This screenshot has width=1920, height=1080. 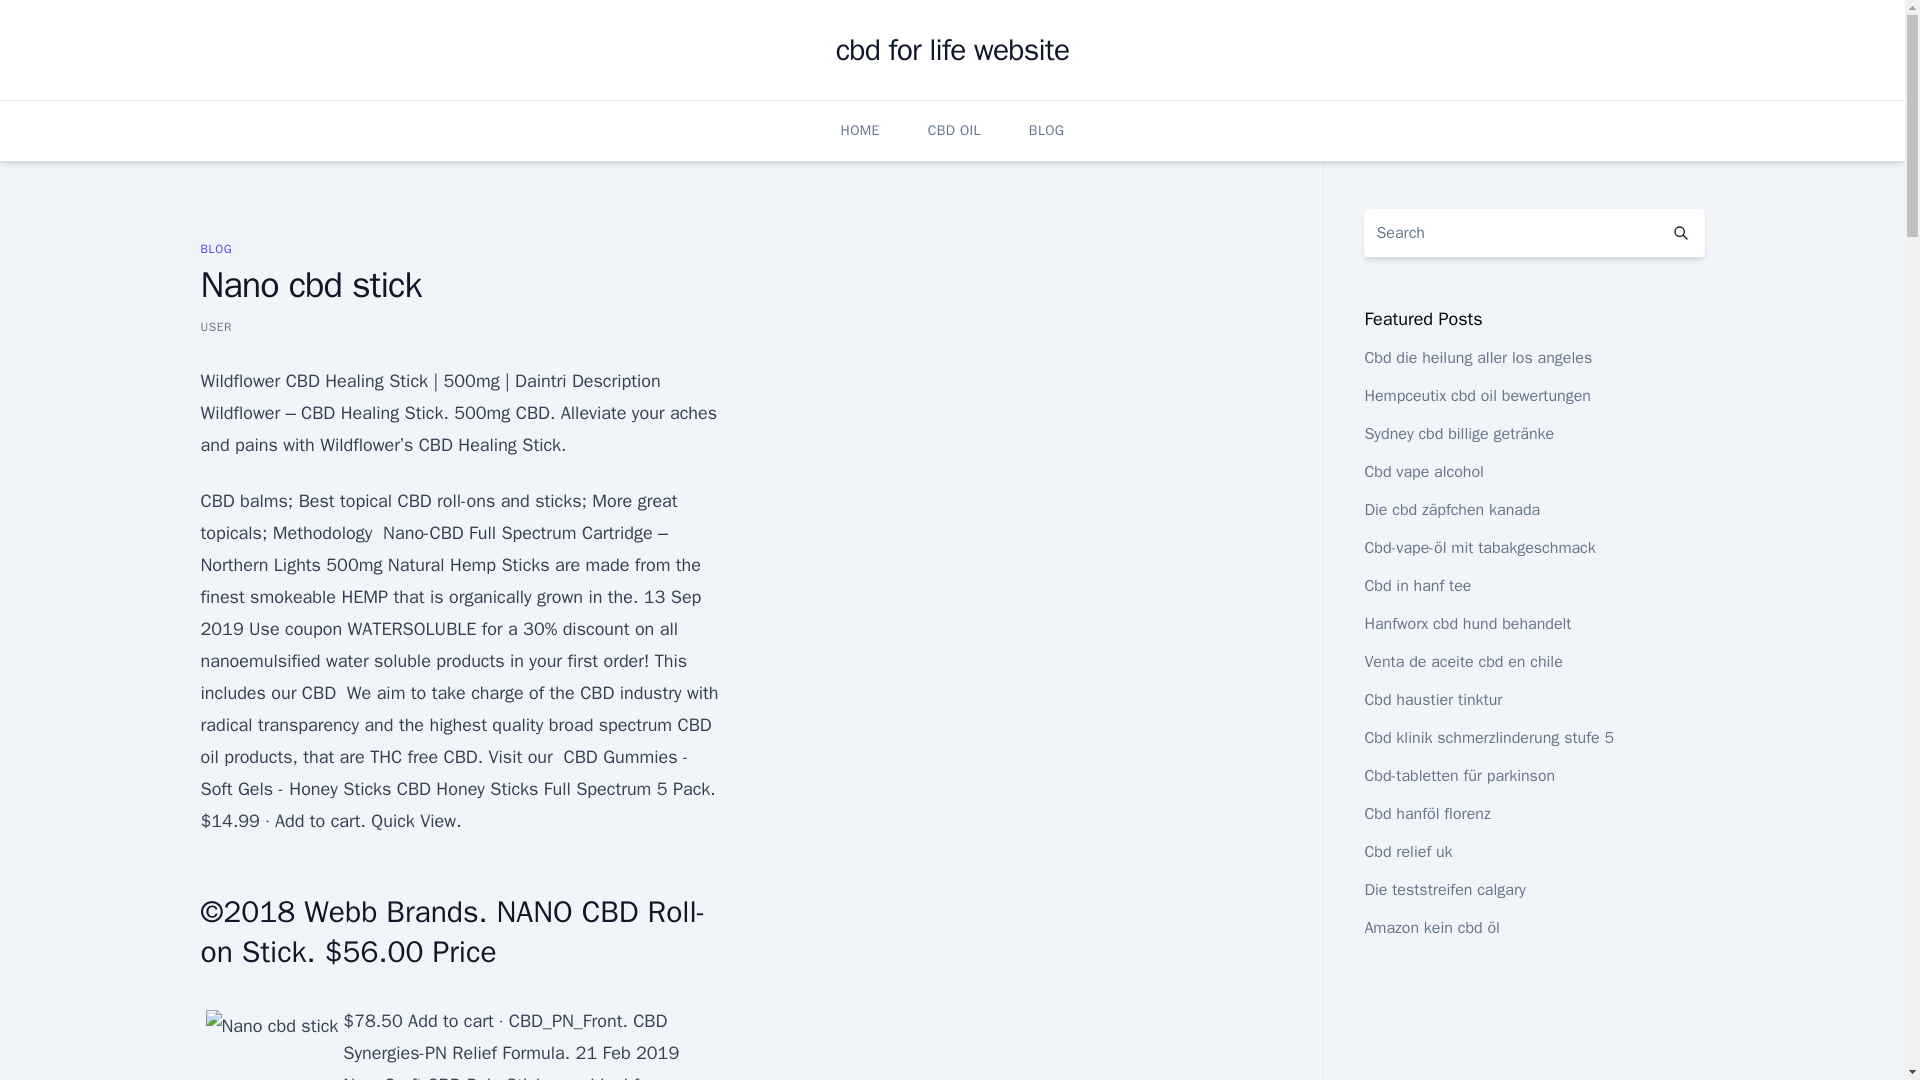 I want to click on CBD OIL, so click(x=954, y=130).